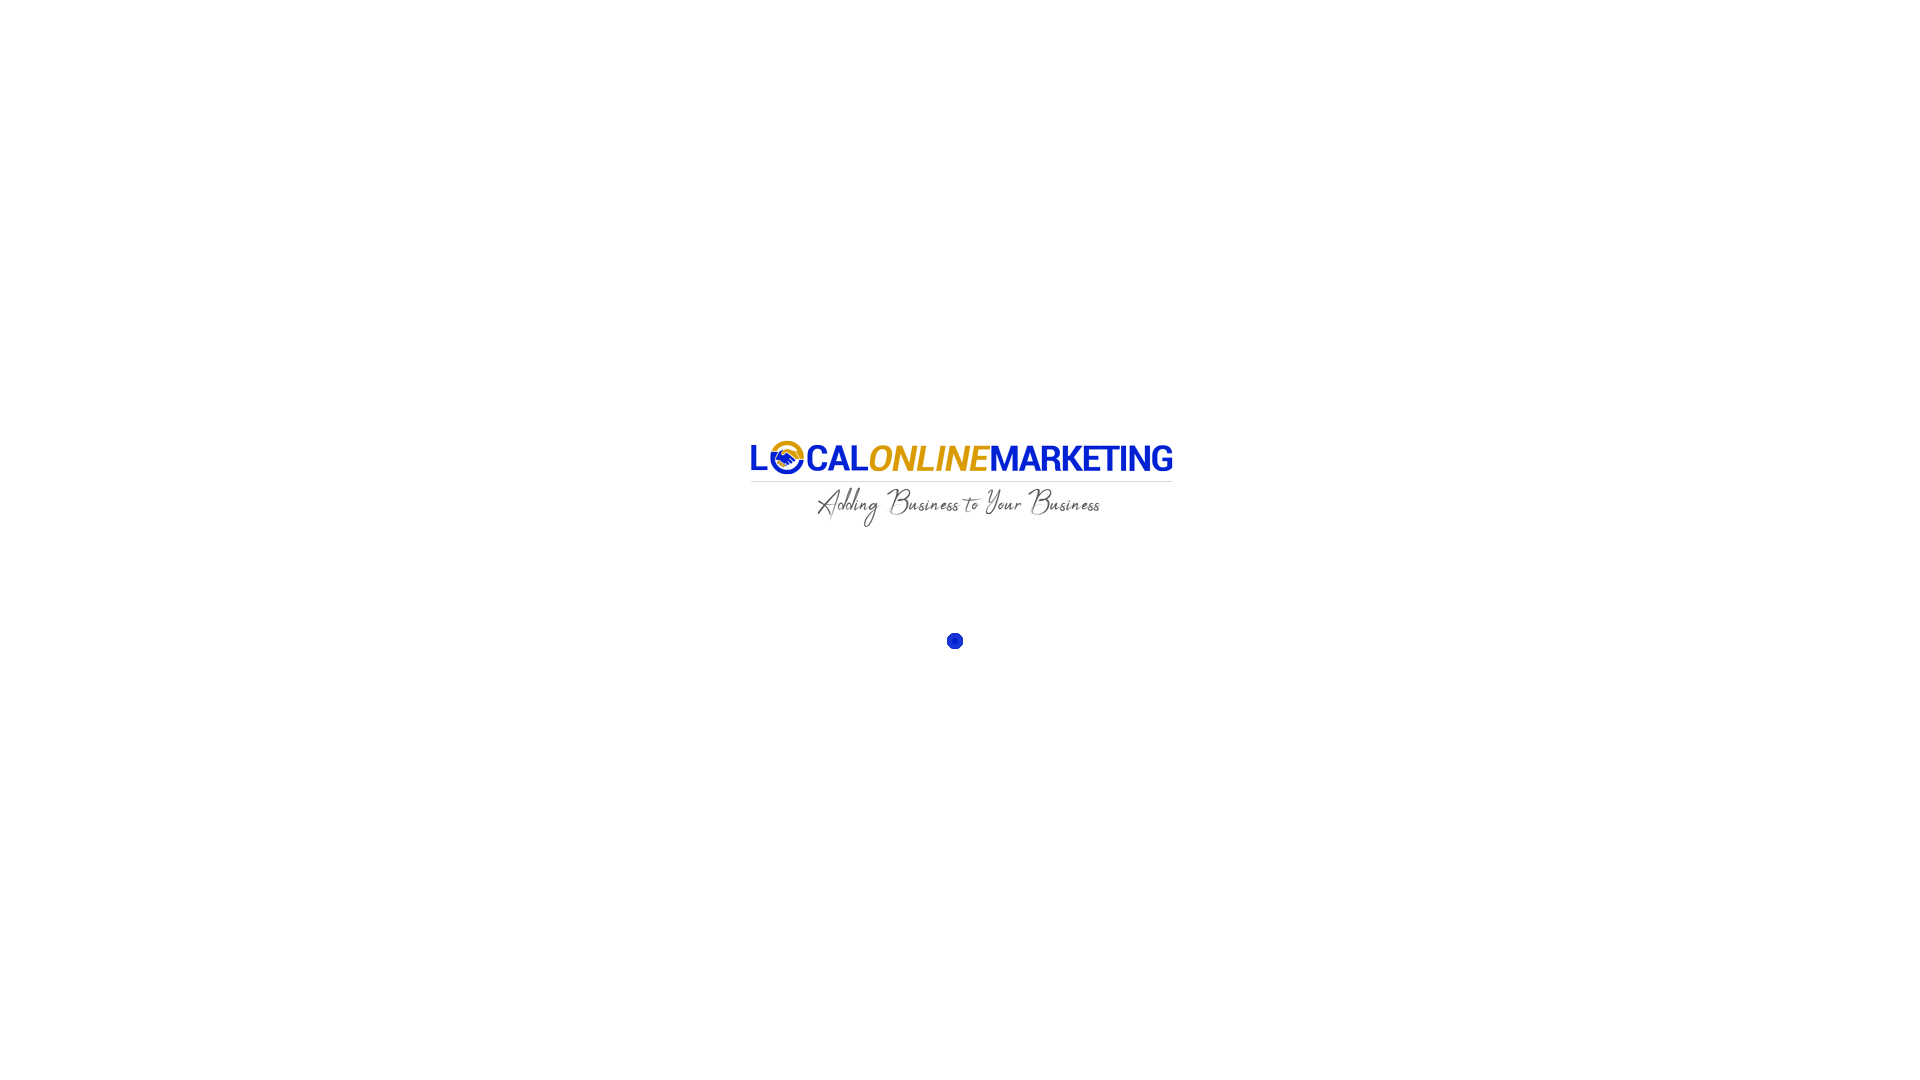 Image resolution: width=1920 pixels, height=1080 pixels. What do you see at coordinates (1184, 608) in the screenshot?
I see `Home` at bounding box center [1184, 608].